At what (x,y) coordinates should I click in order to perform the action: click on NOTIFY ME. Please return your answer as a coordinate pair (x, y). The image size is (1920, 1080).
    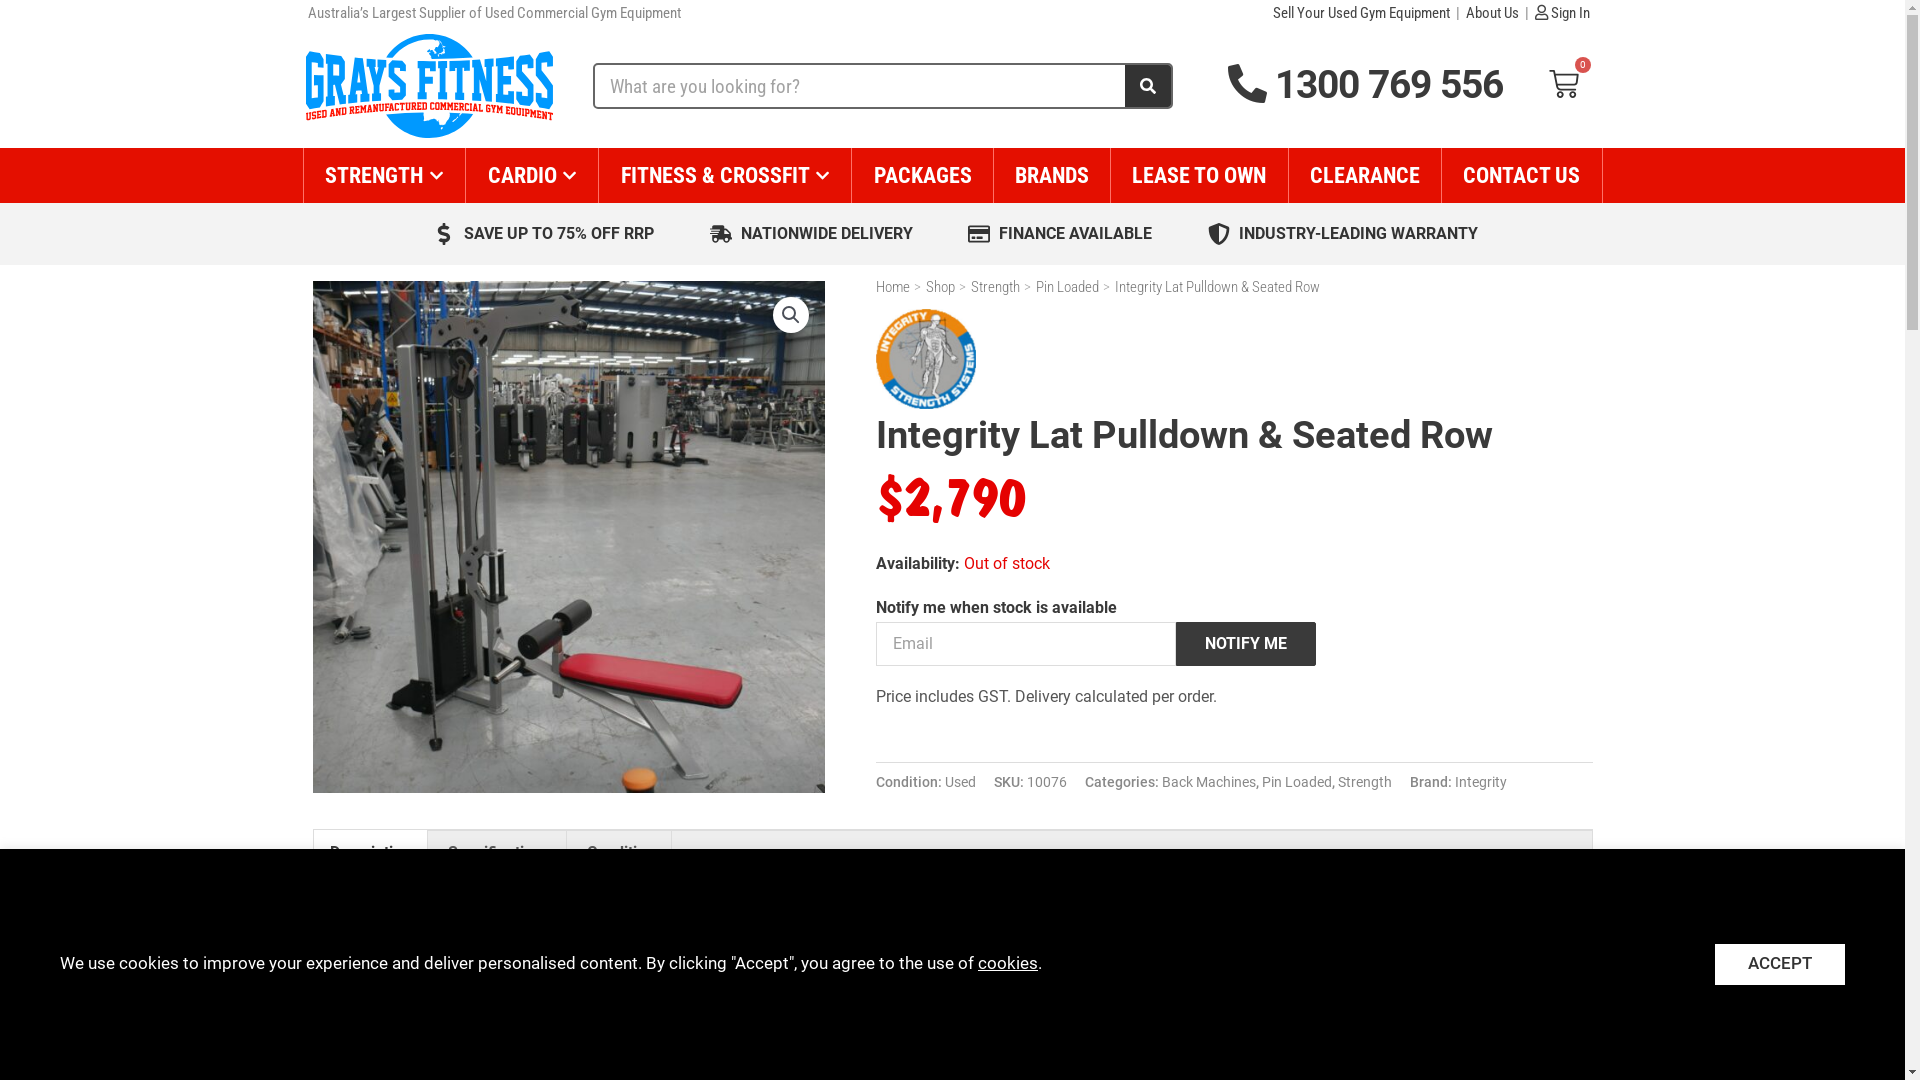
    Looking at the image, I should click on (1246, 644).